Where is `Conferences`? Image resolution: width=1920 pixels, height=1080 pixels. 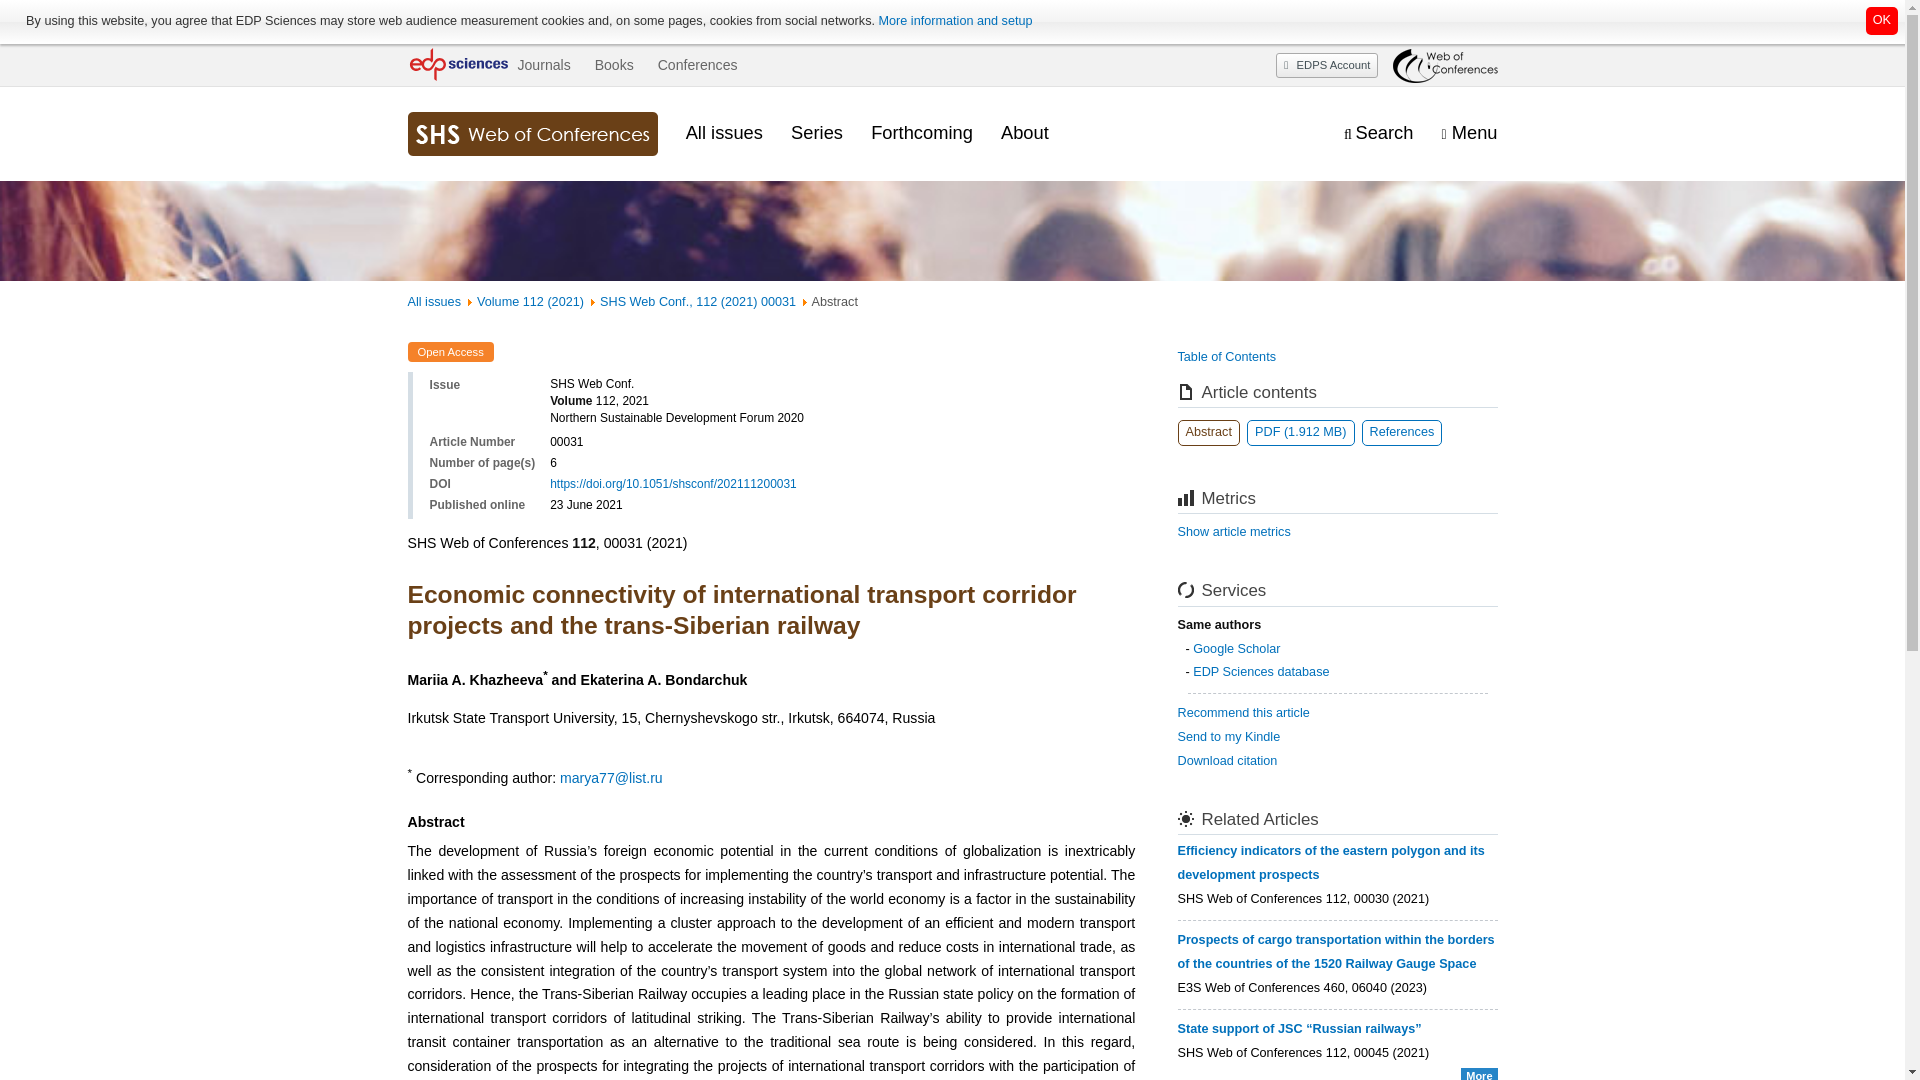
Conferences is located at coordinates (698, 65).